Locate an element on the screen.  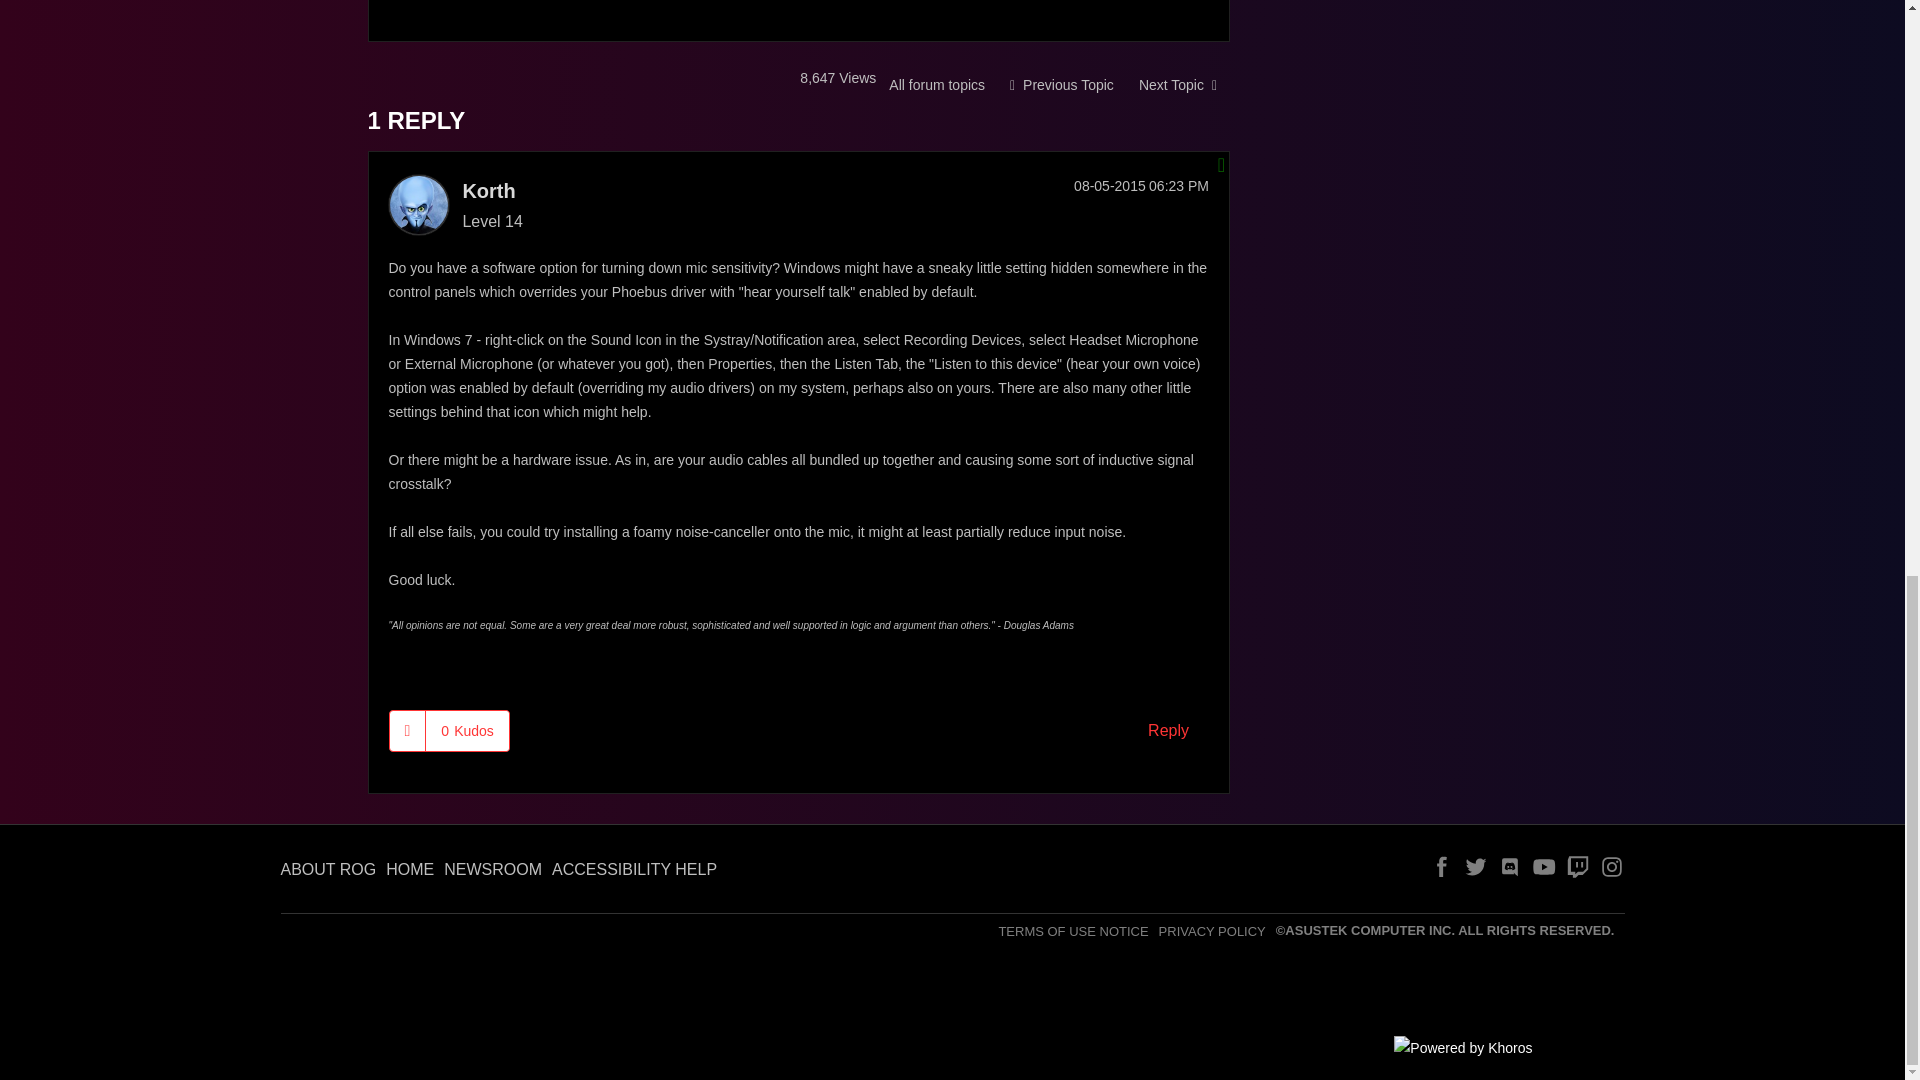
The total number of kudos this post has received. is located at coordinates (467, 730).